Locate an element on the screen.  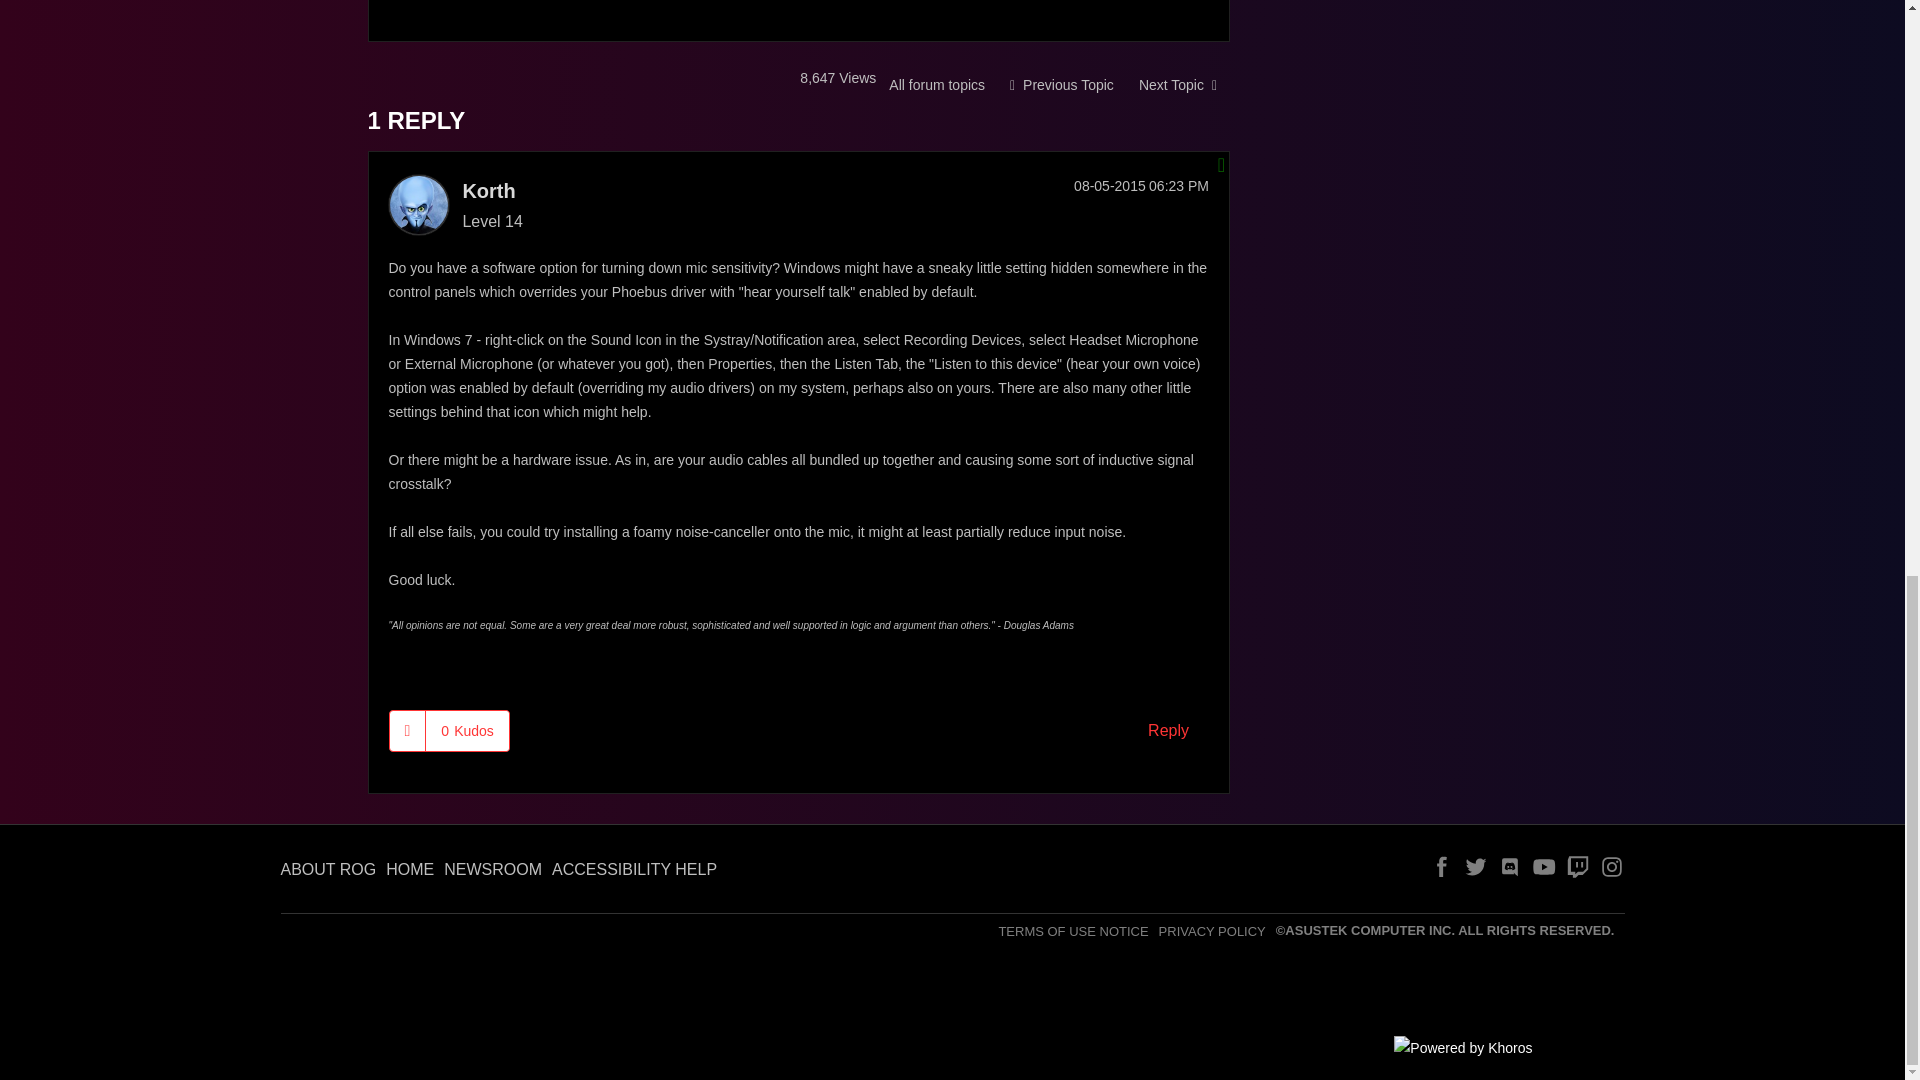
The total number of kudos this post has received. is located at coordinates (467, 730).